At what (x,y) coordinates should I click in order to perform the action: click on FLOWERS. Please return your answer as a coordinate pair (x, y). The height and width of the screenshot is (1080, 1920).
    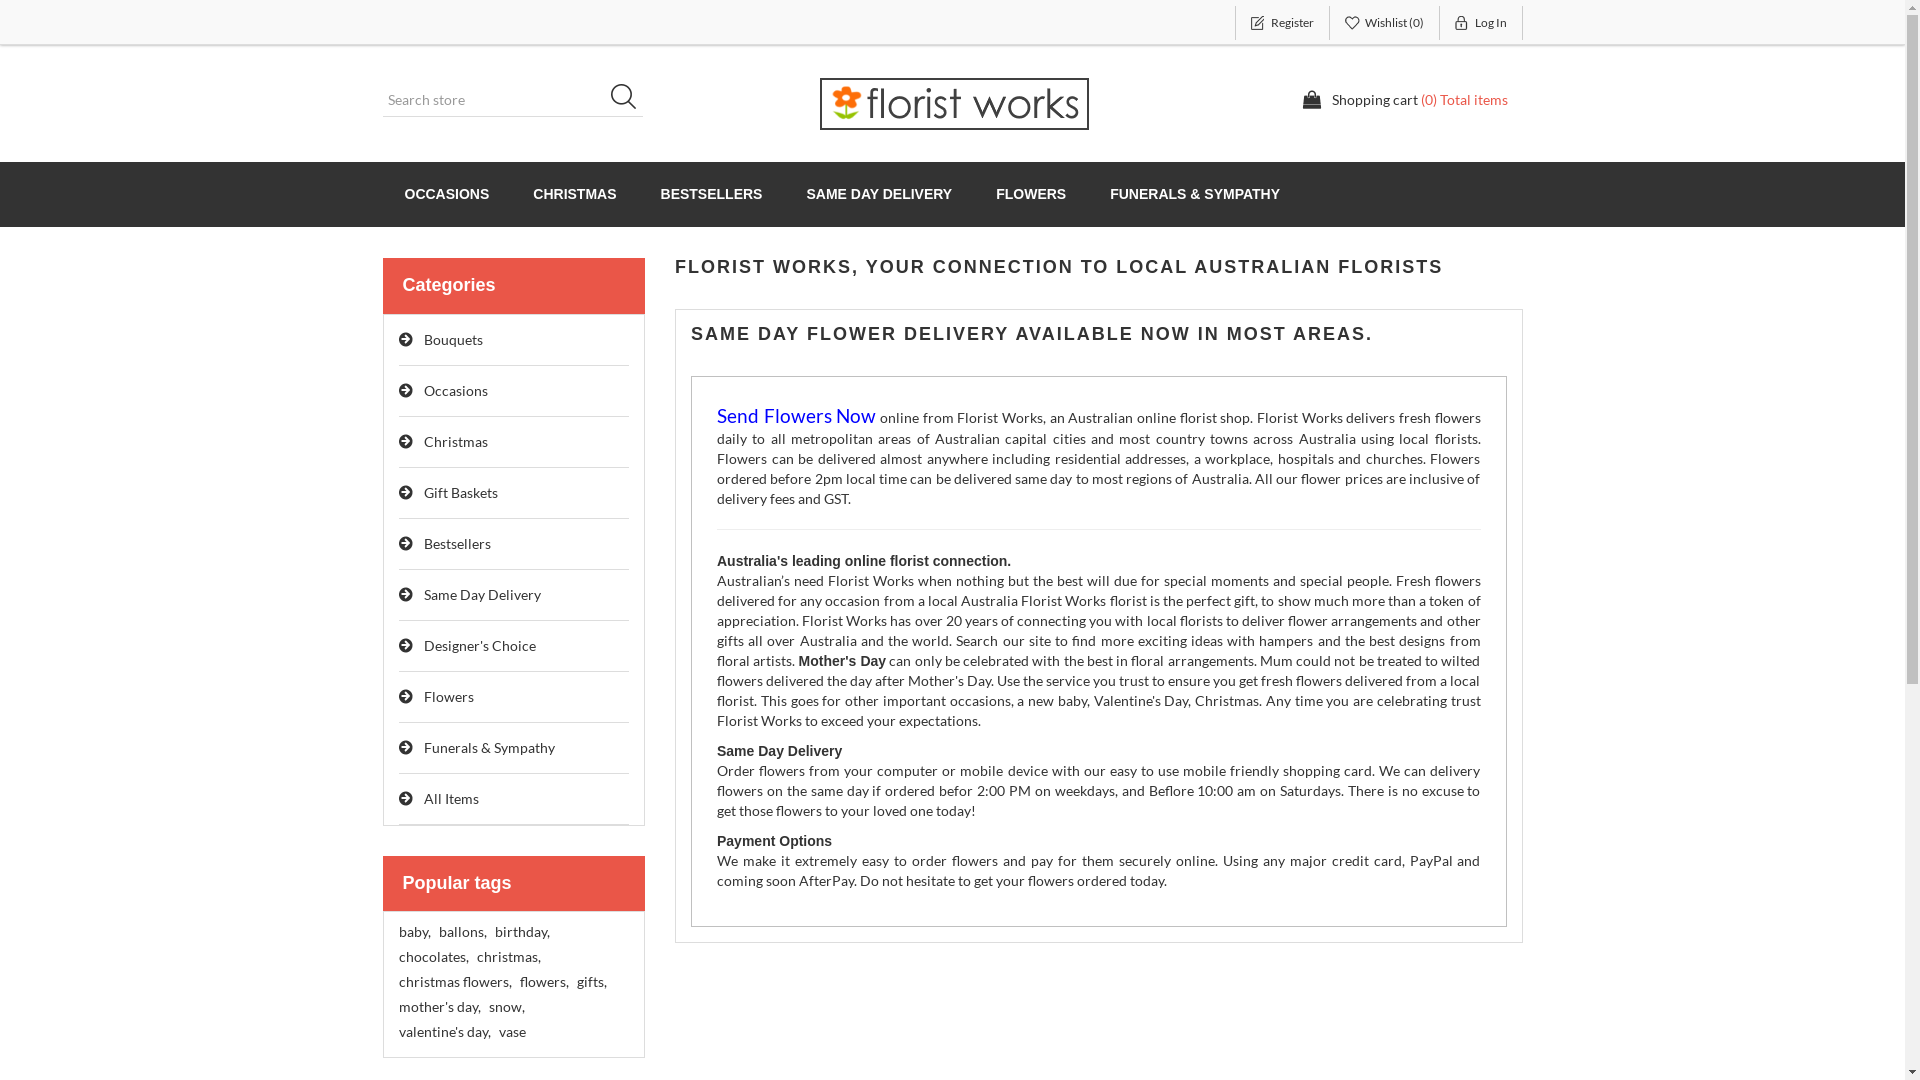
    Looking at the image, I should click on (1031, 194).